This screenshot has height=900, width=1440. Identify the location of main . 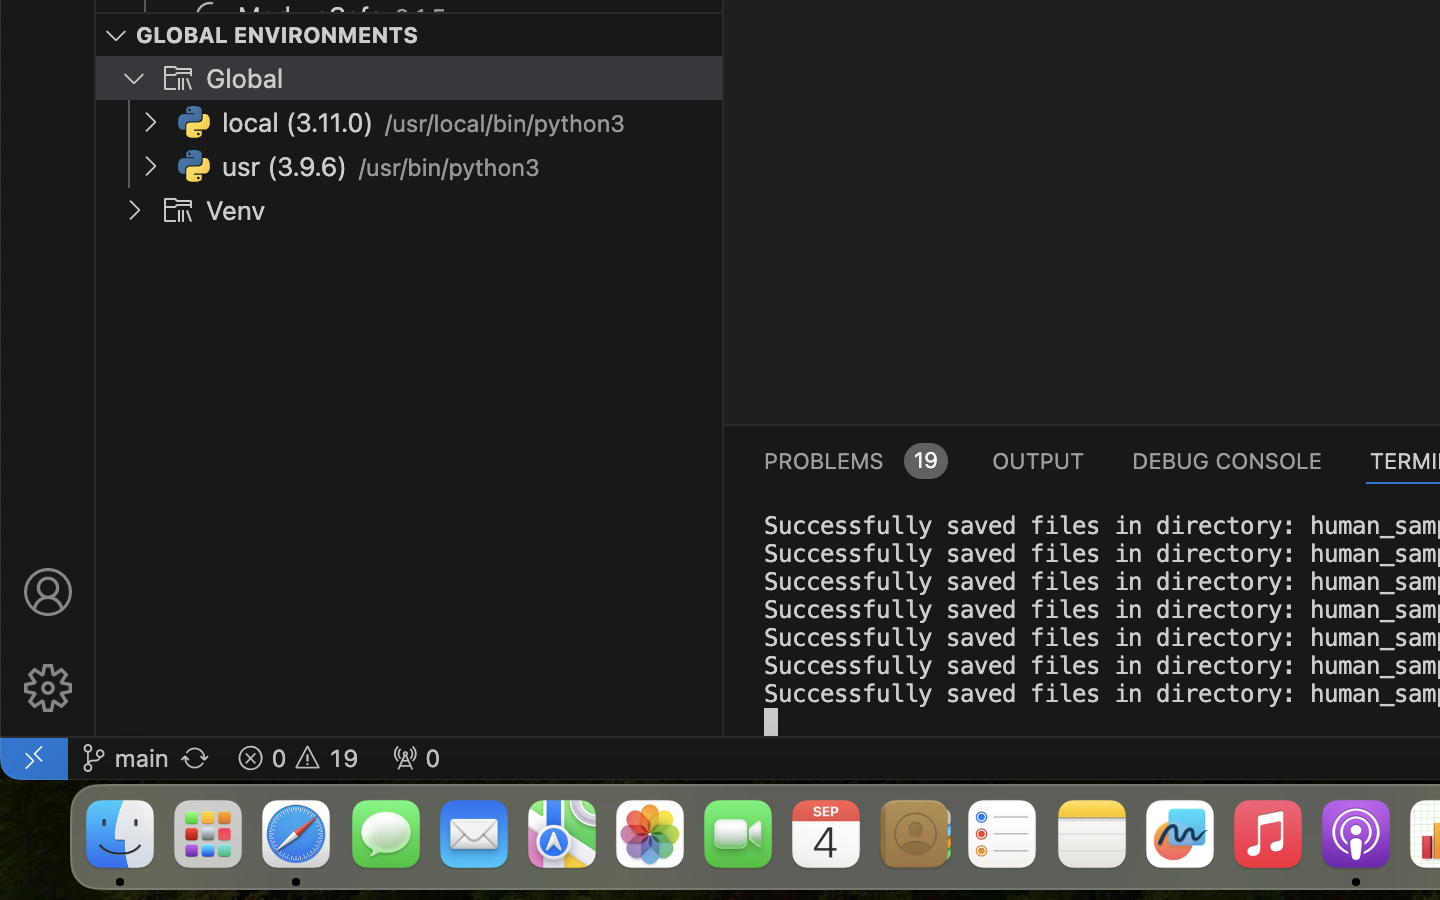
(125, 758).